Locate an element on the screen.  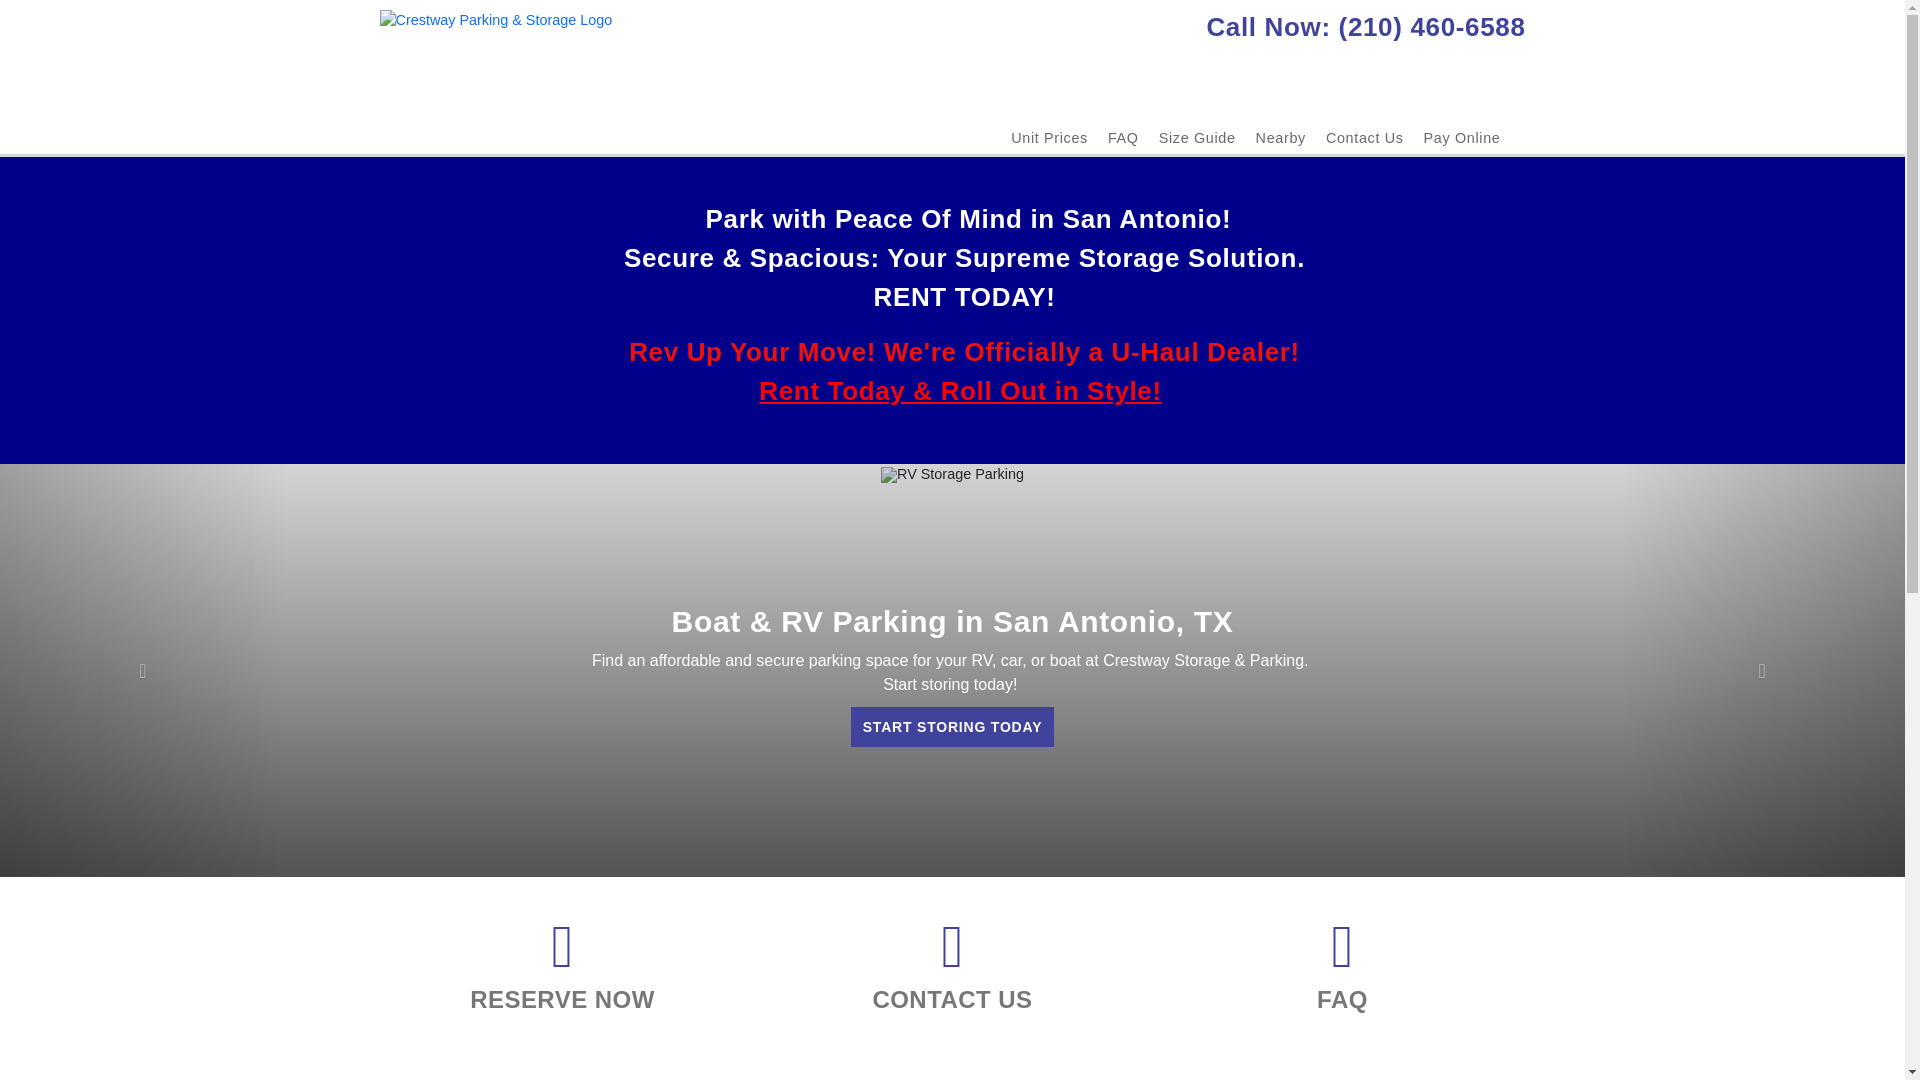
Contact Us is located at coordinates (1364, 137).